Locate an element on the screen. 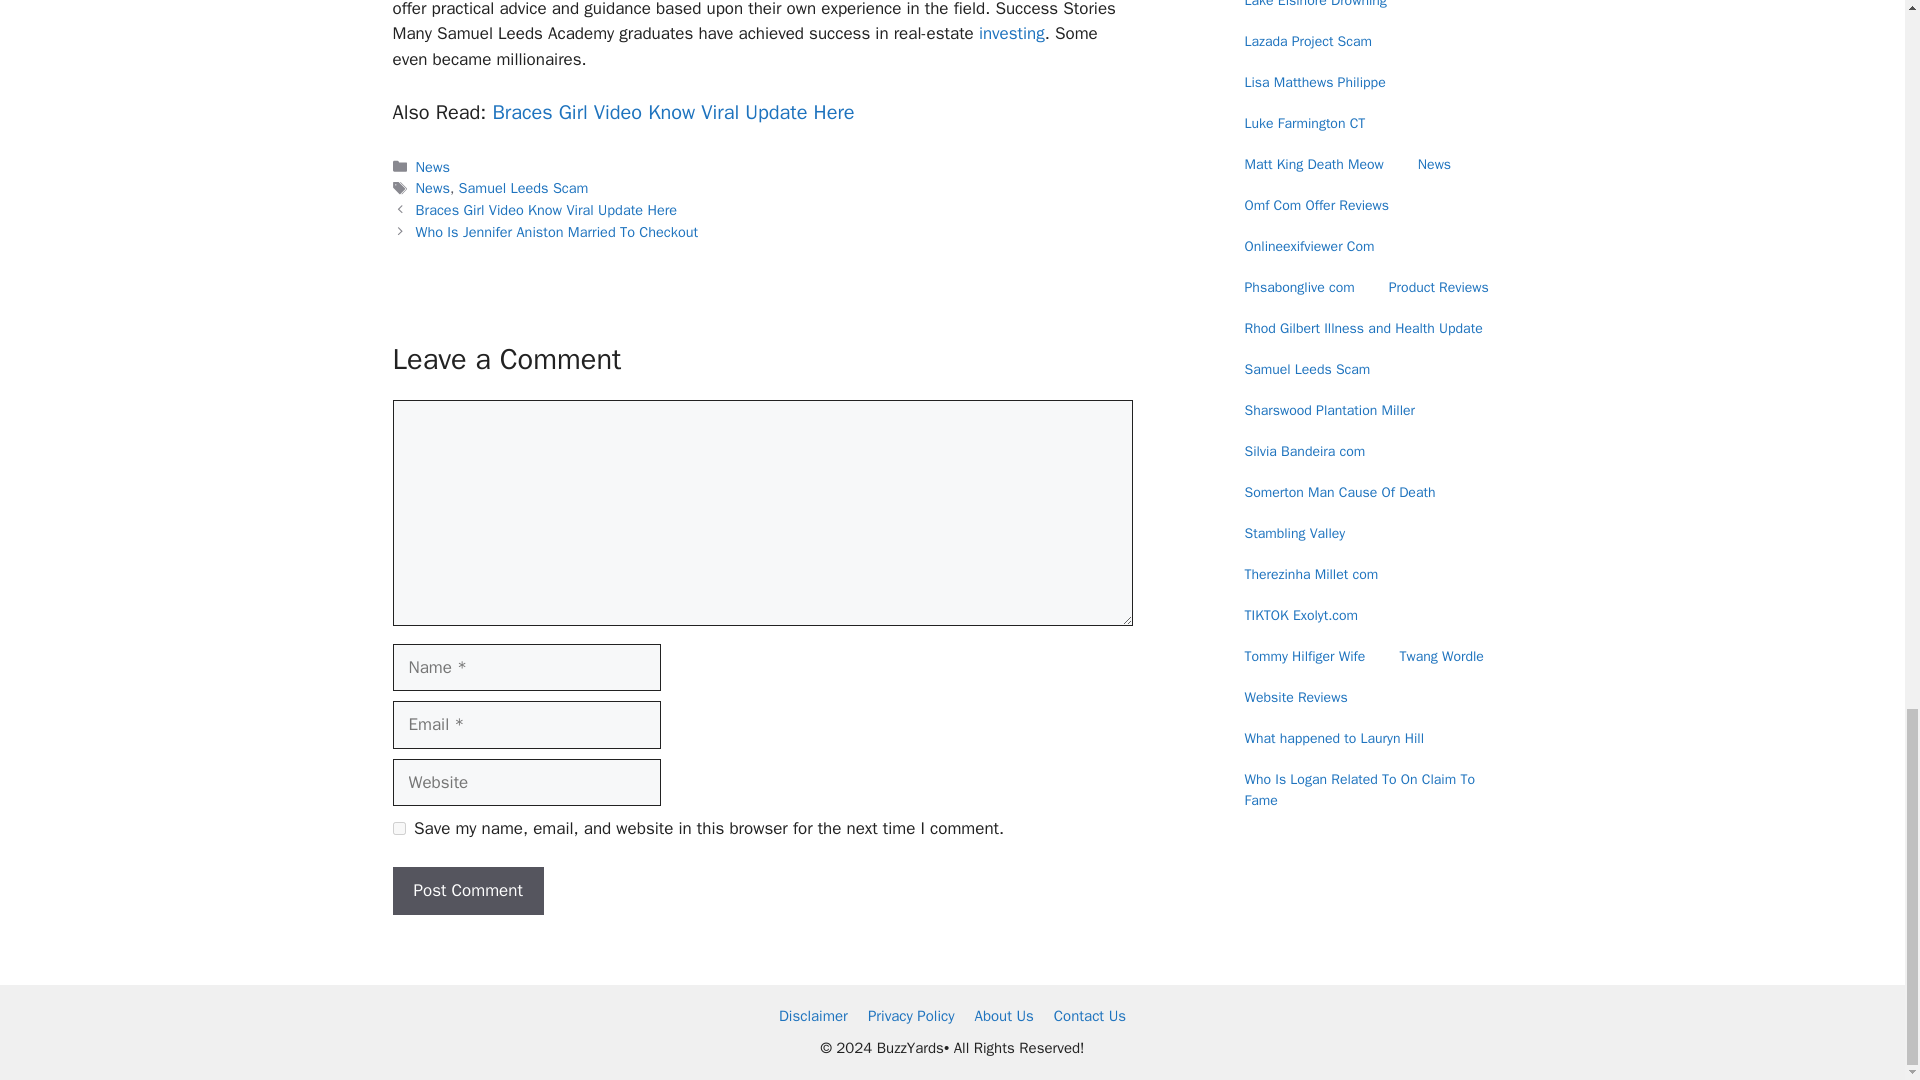 This screenshot has width=1920, height=1080. investing is located at coordinates (1008, 33).